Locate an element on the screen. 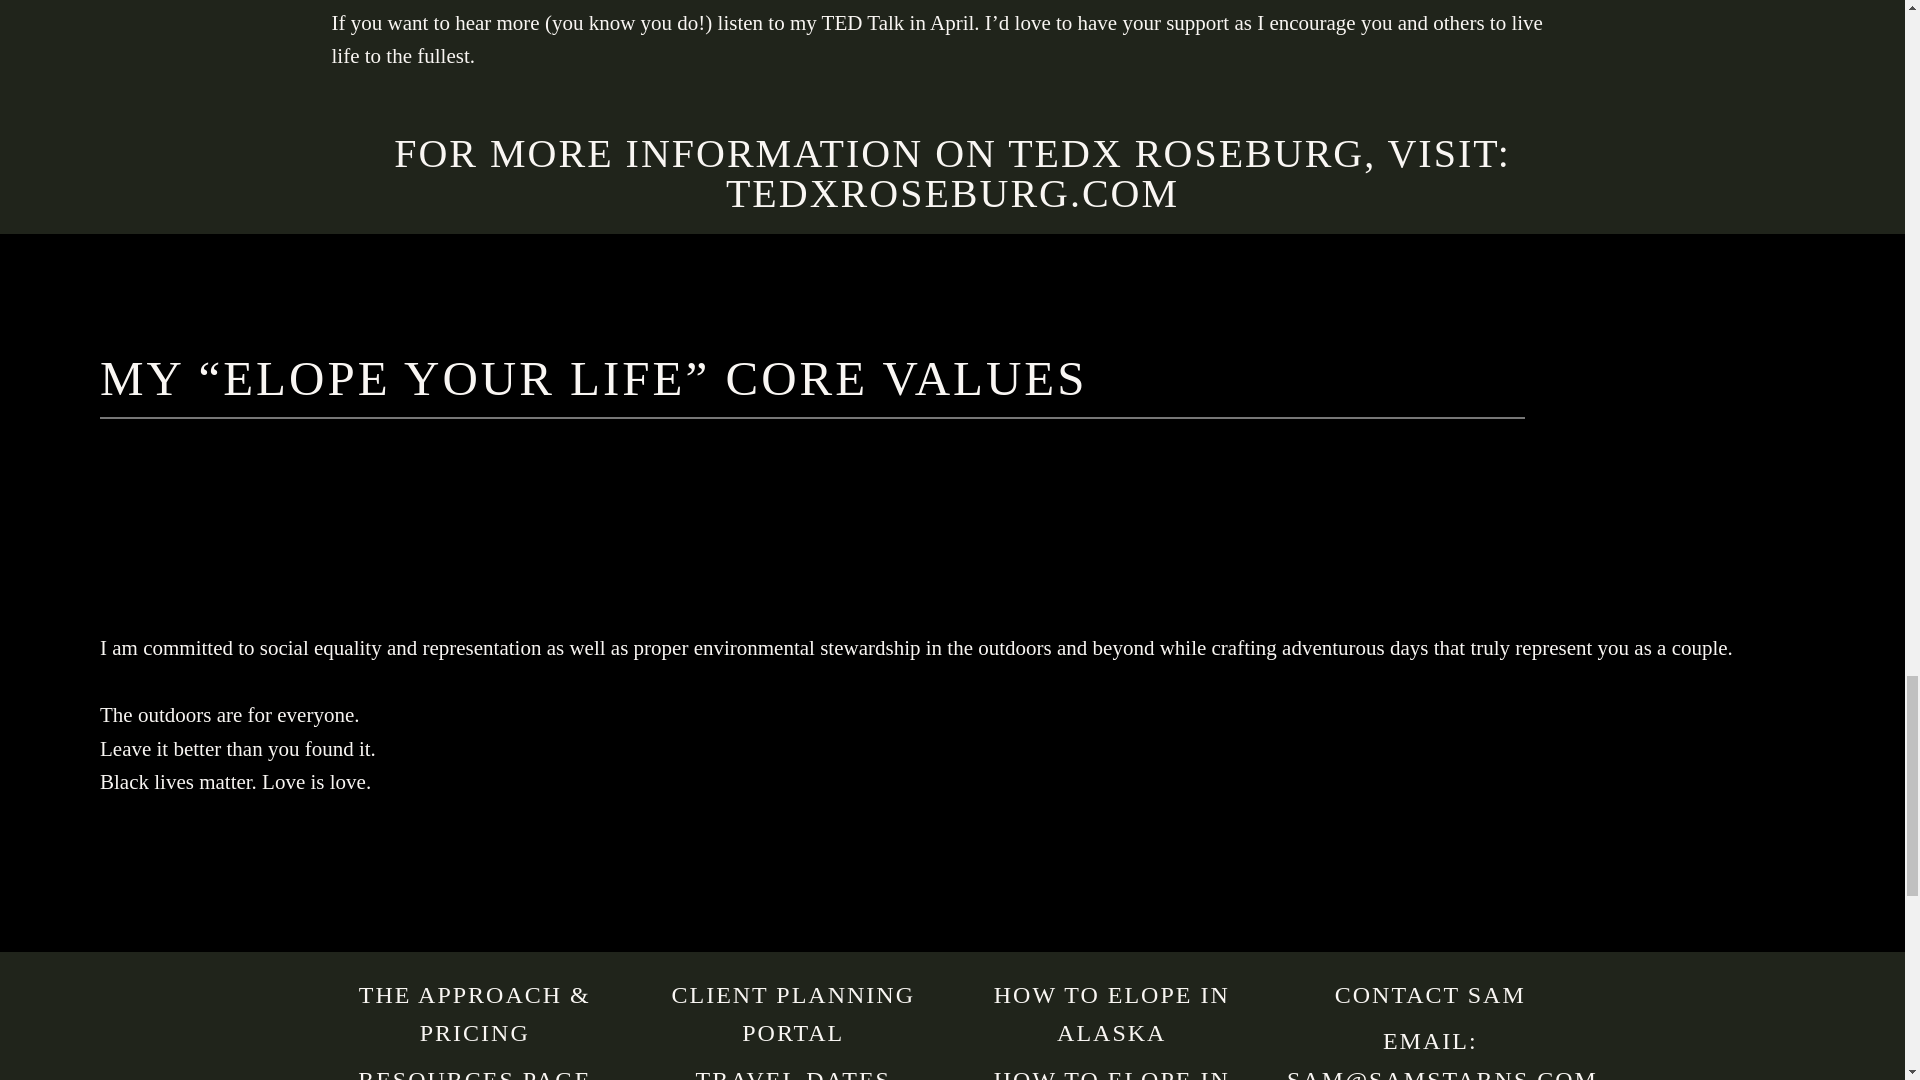 The image size is (1920, 1080). RESOURCES PAGE is located at coordinates (474, 1074).